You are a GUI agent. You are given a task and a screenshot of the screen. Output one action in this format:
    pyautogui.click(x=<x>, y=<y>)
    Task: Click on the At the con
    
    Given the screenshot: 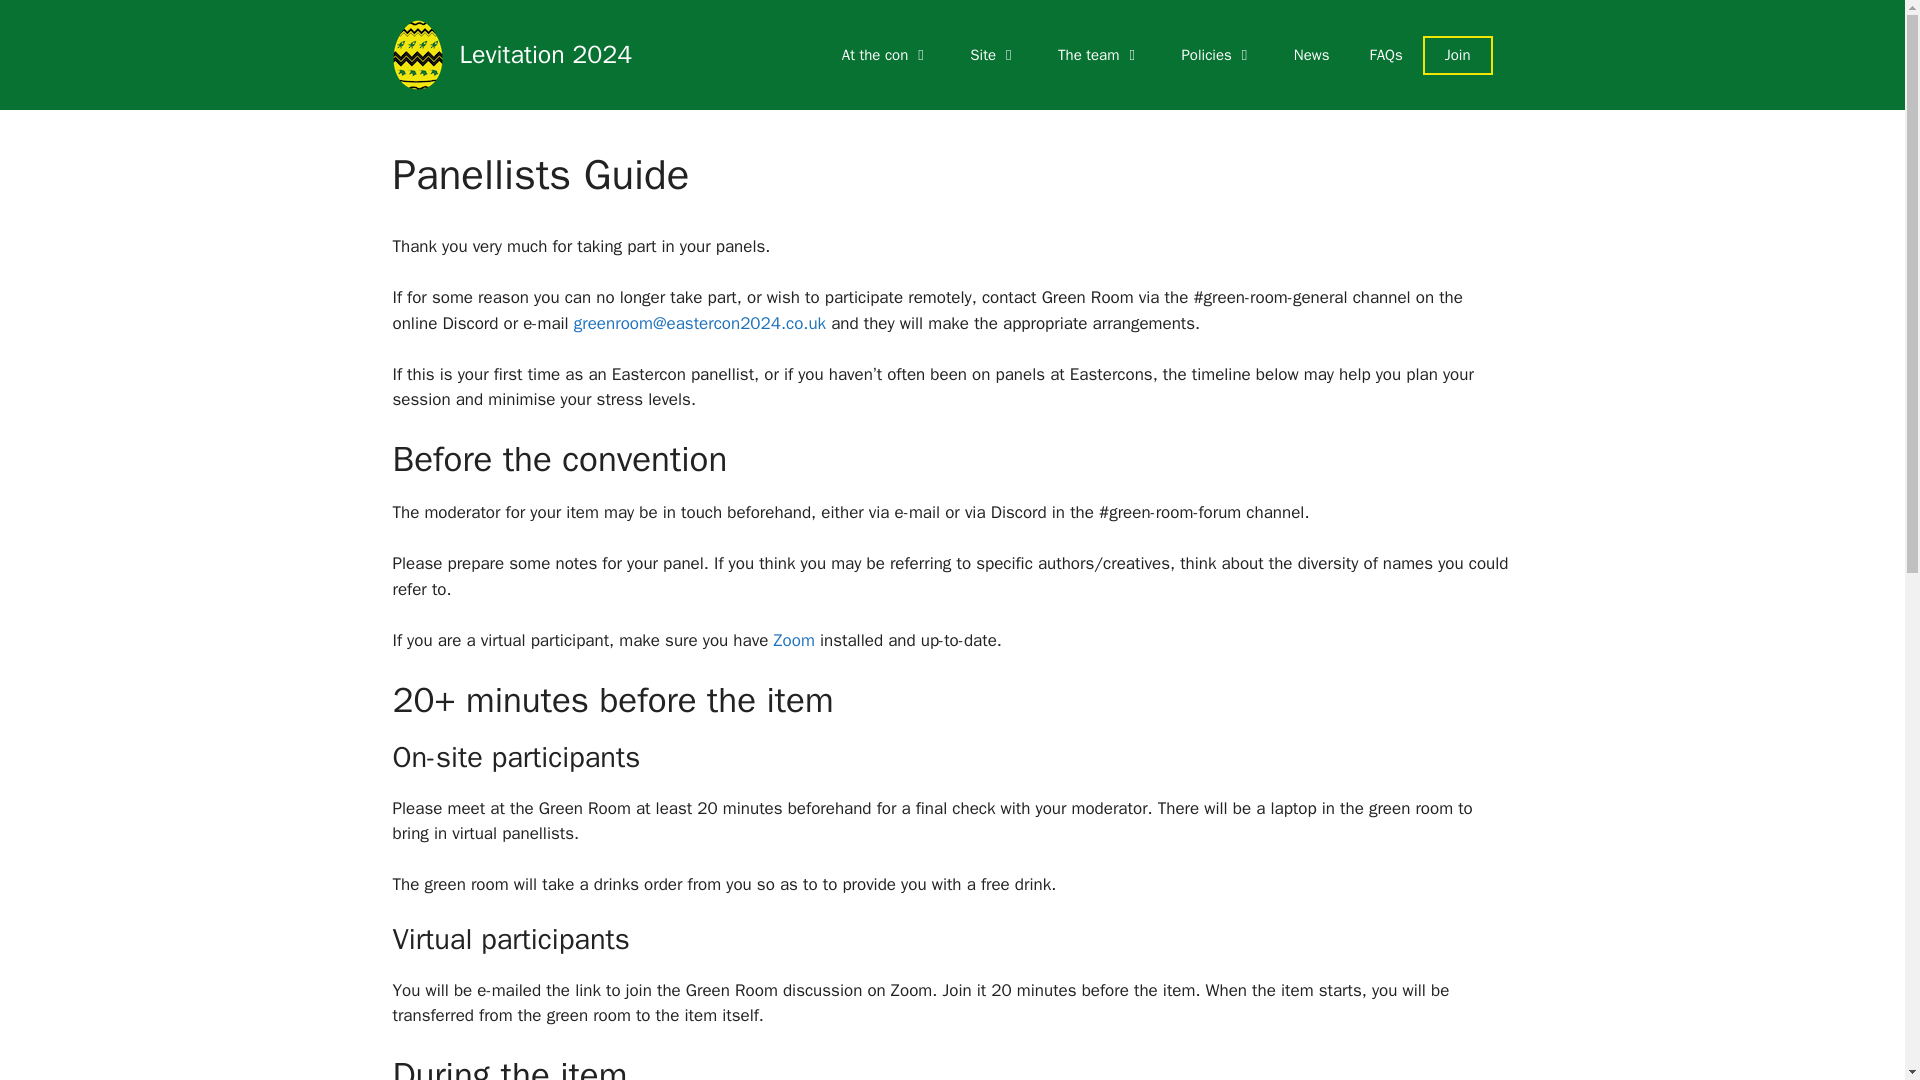 What is the action you would take?
    pyautogui.click(x=886, y=54)
    